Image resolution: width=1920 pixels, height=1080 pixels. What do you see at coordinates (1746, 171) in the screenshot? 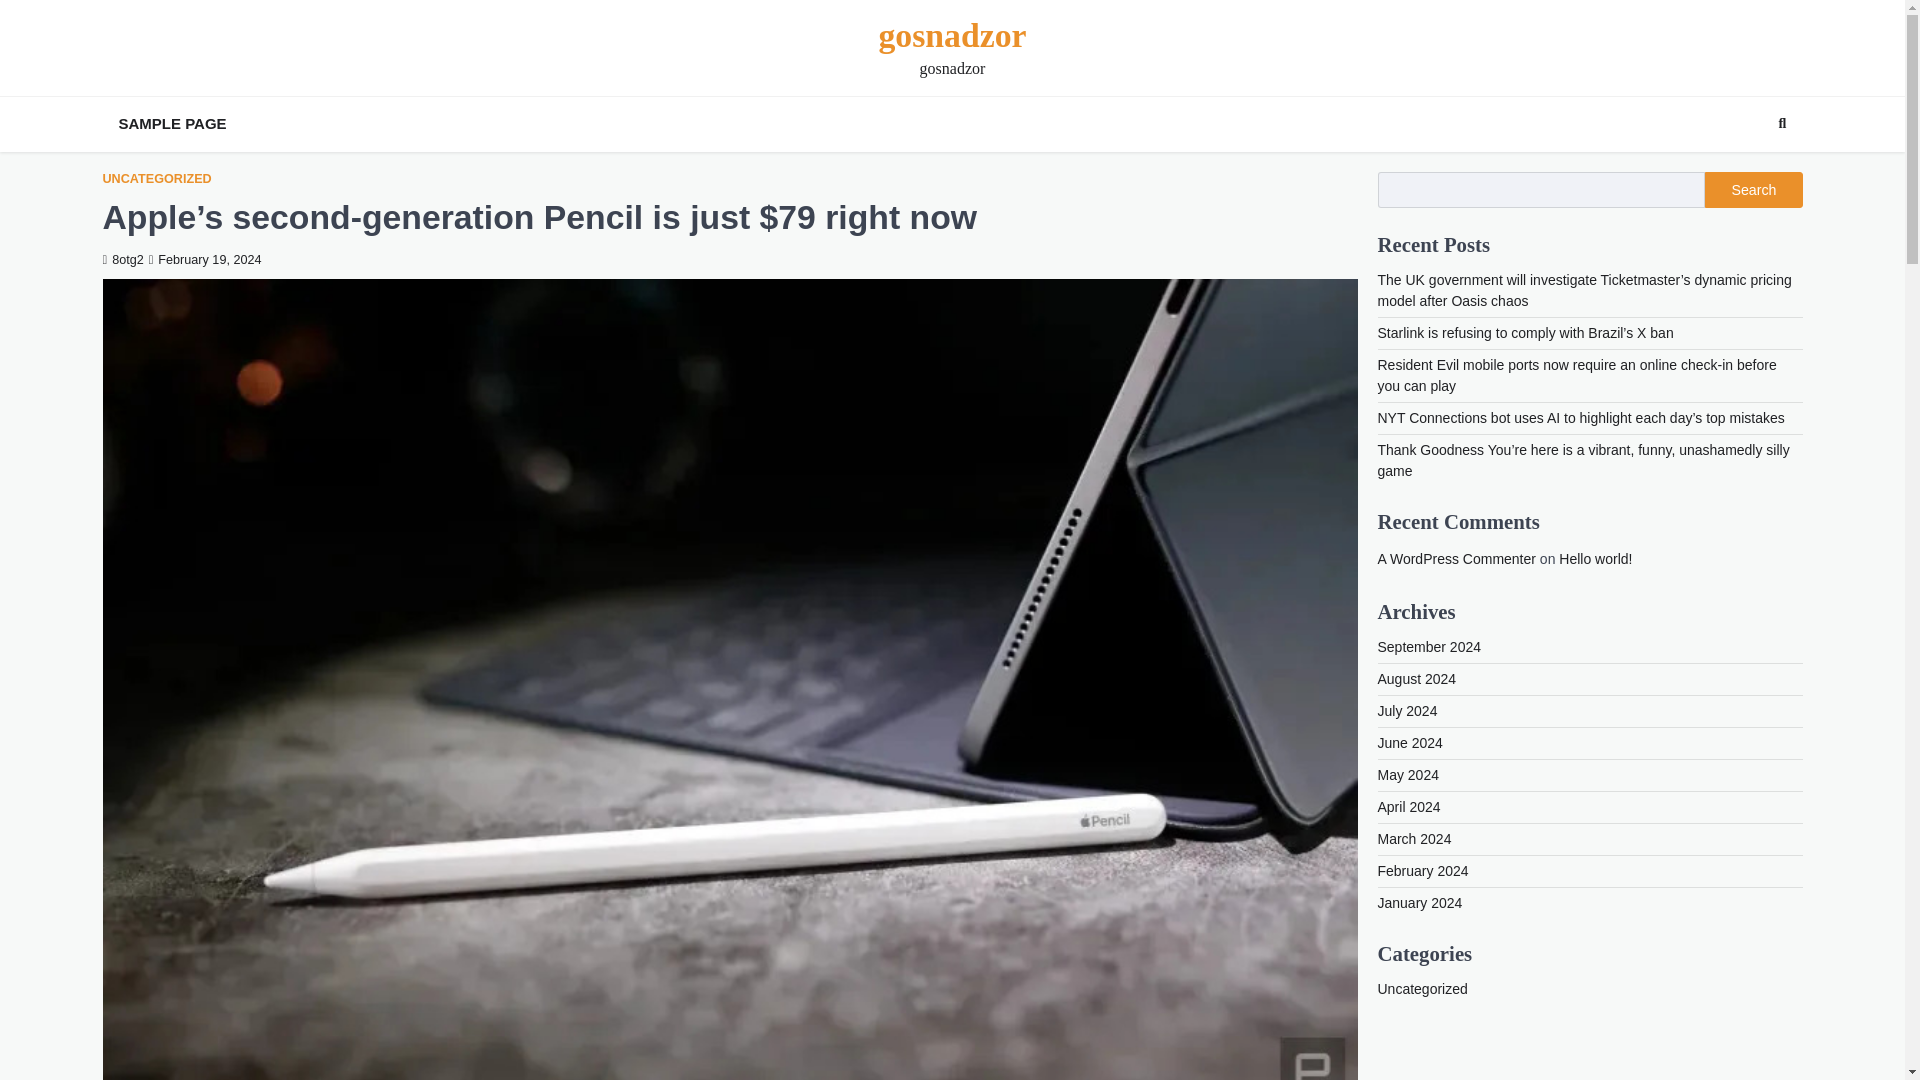
I see `Search` at bounding box center [1746, 171].